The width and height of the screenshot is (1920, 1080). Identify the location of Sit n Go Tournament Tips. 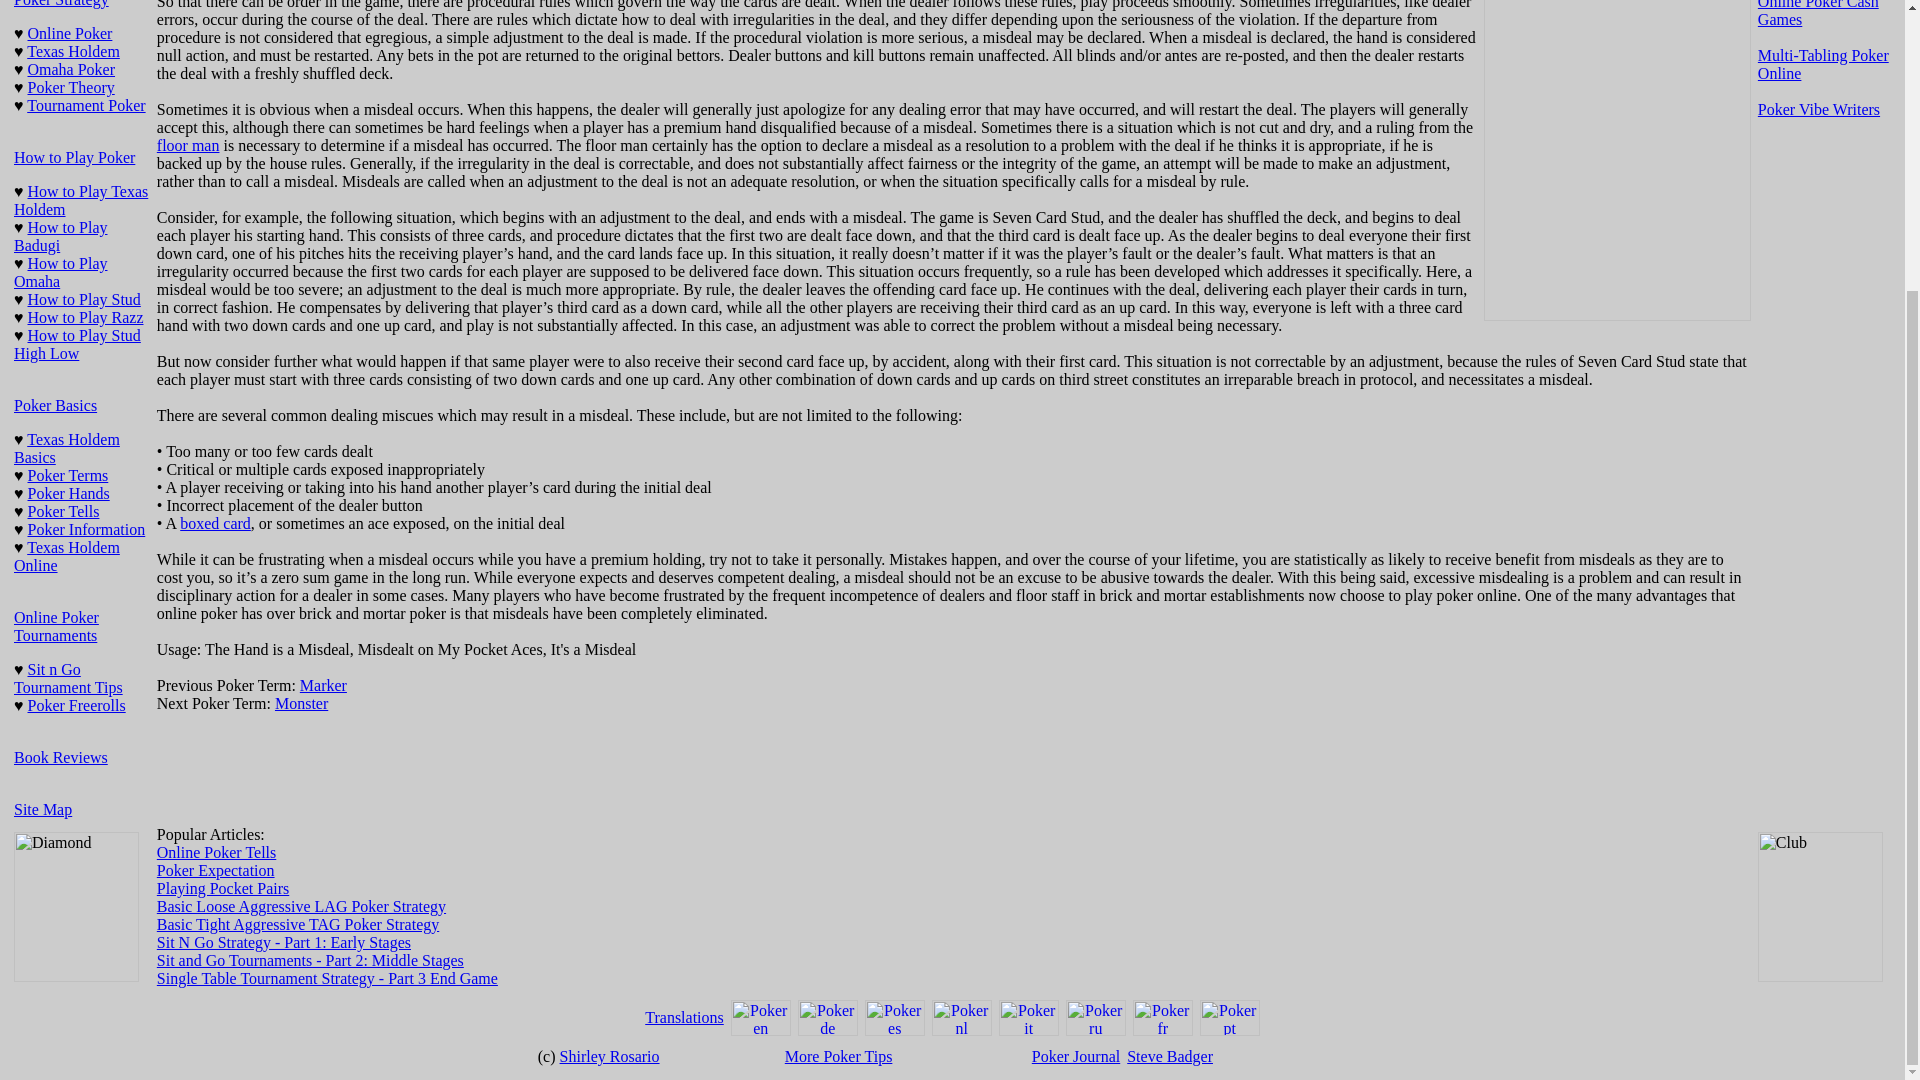
(68, 678).